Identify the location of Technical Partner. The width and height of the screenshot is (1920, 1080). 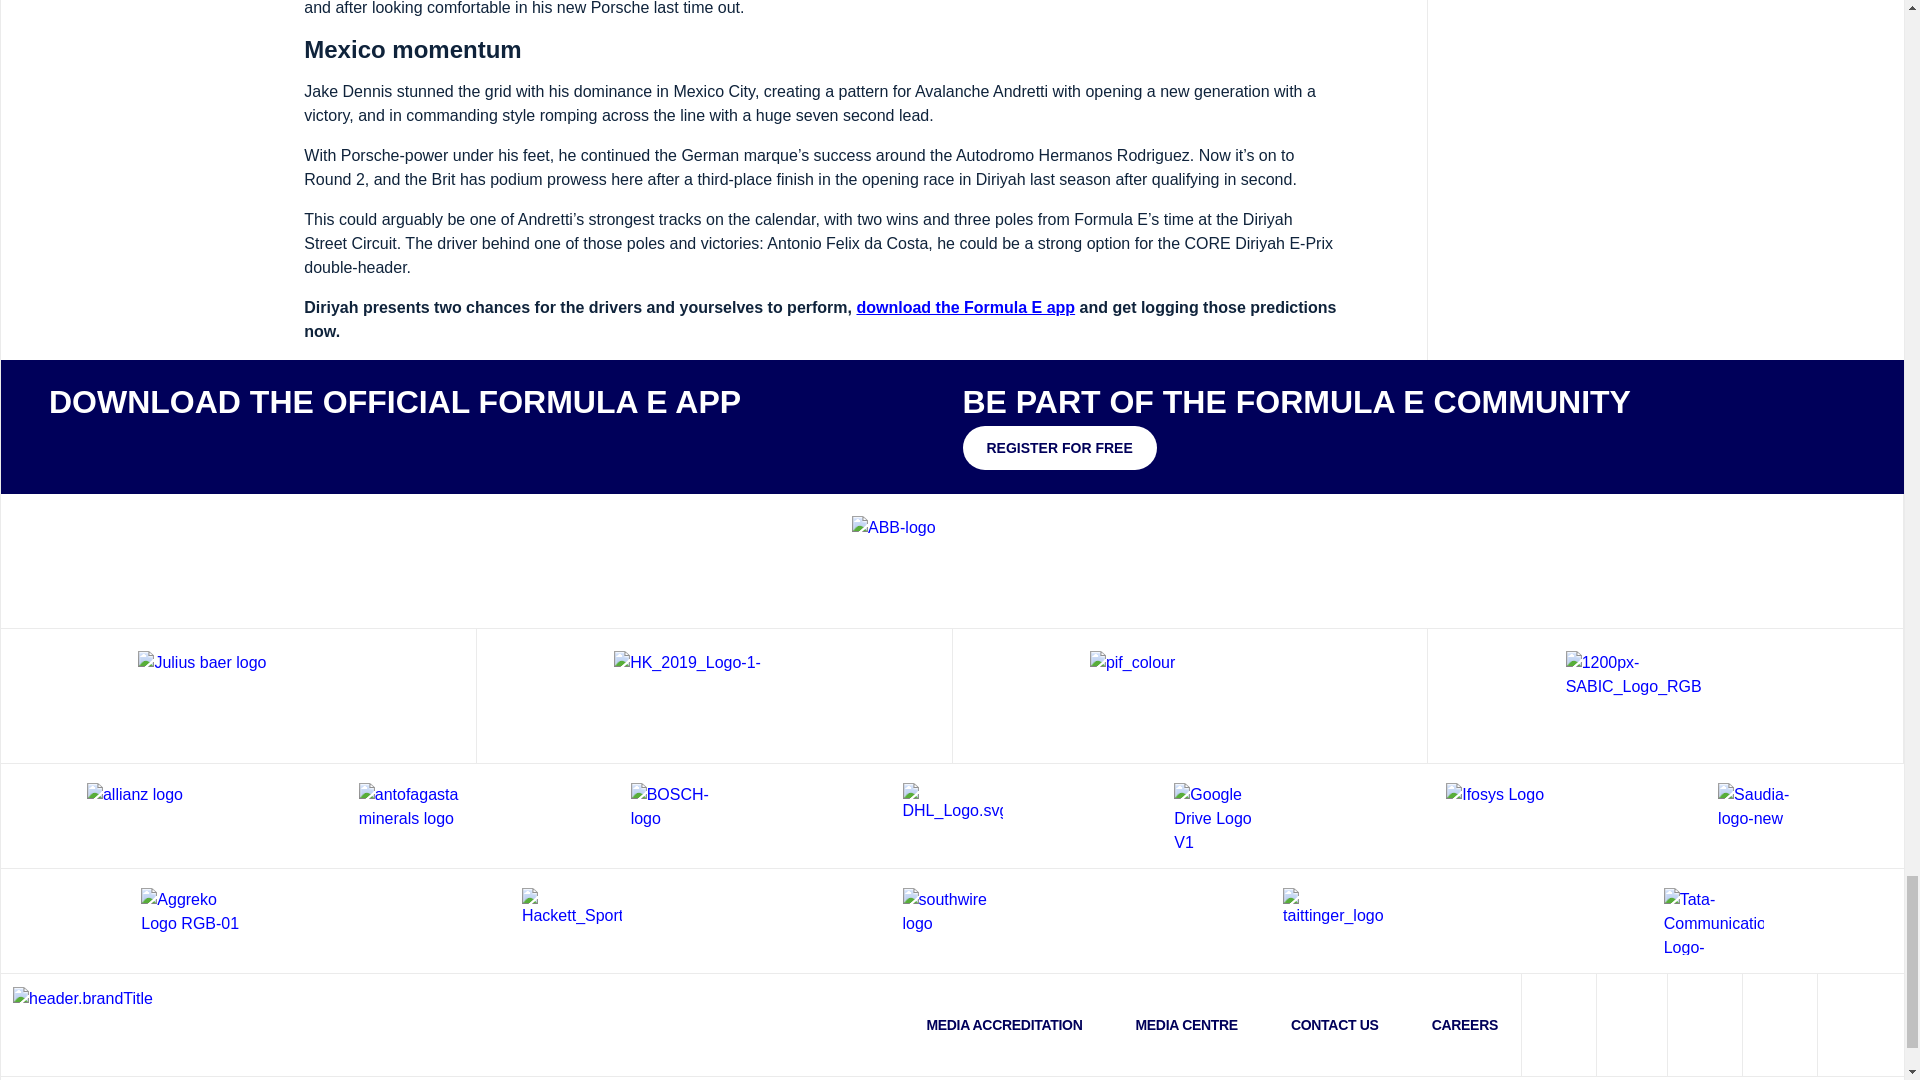
(714, 696).